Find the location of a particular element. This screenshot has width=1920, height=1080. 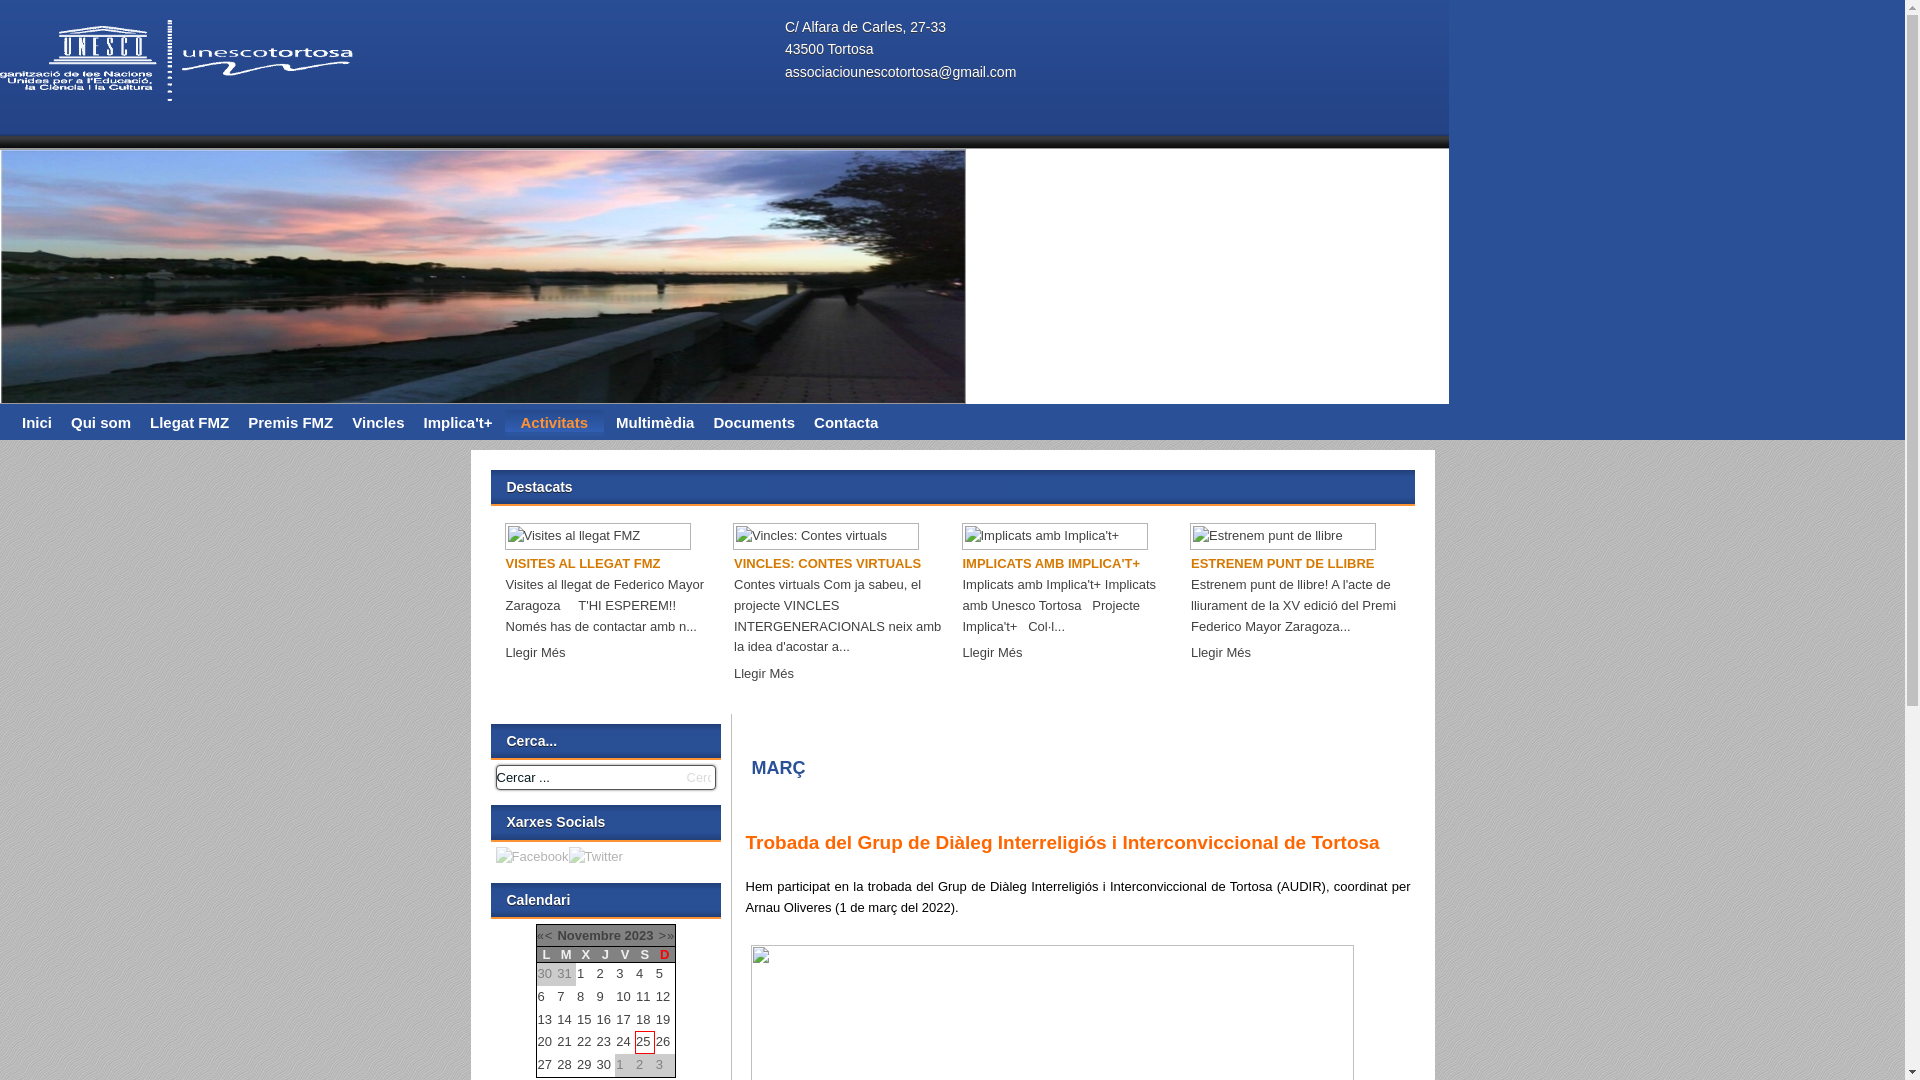

4 is located at coordinates (512, 428).